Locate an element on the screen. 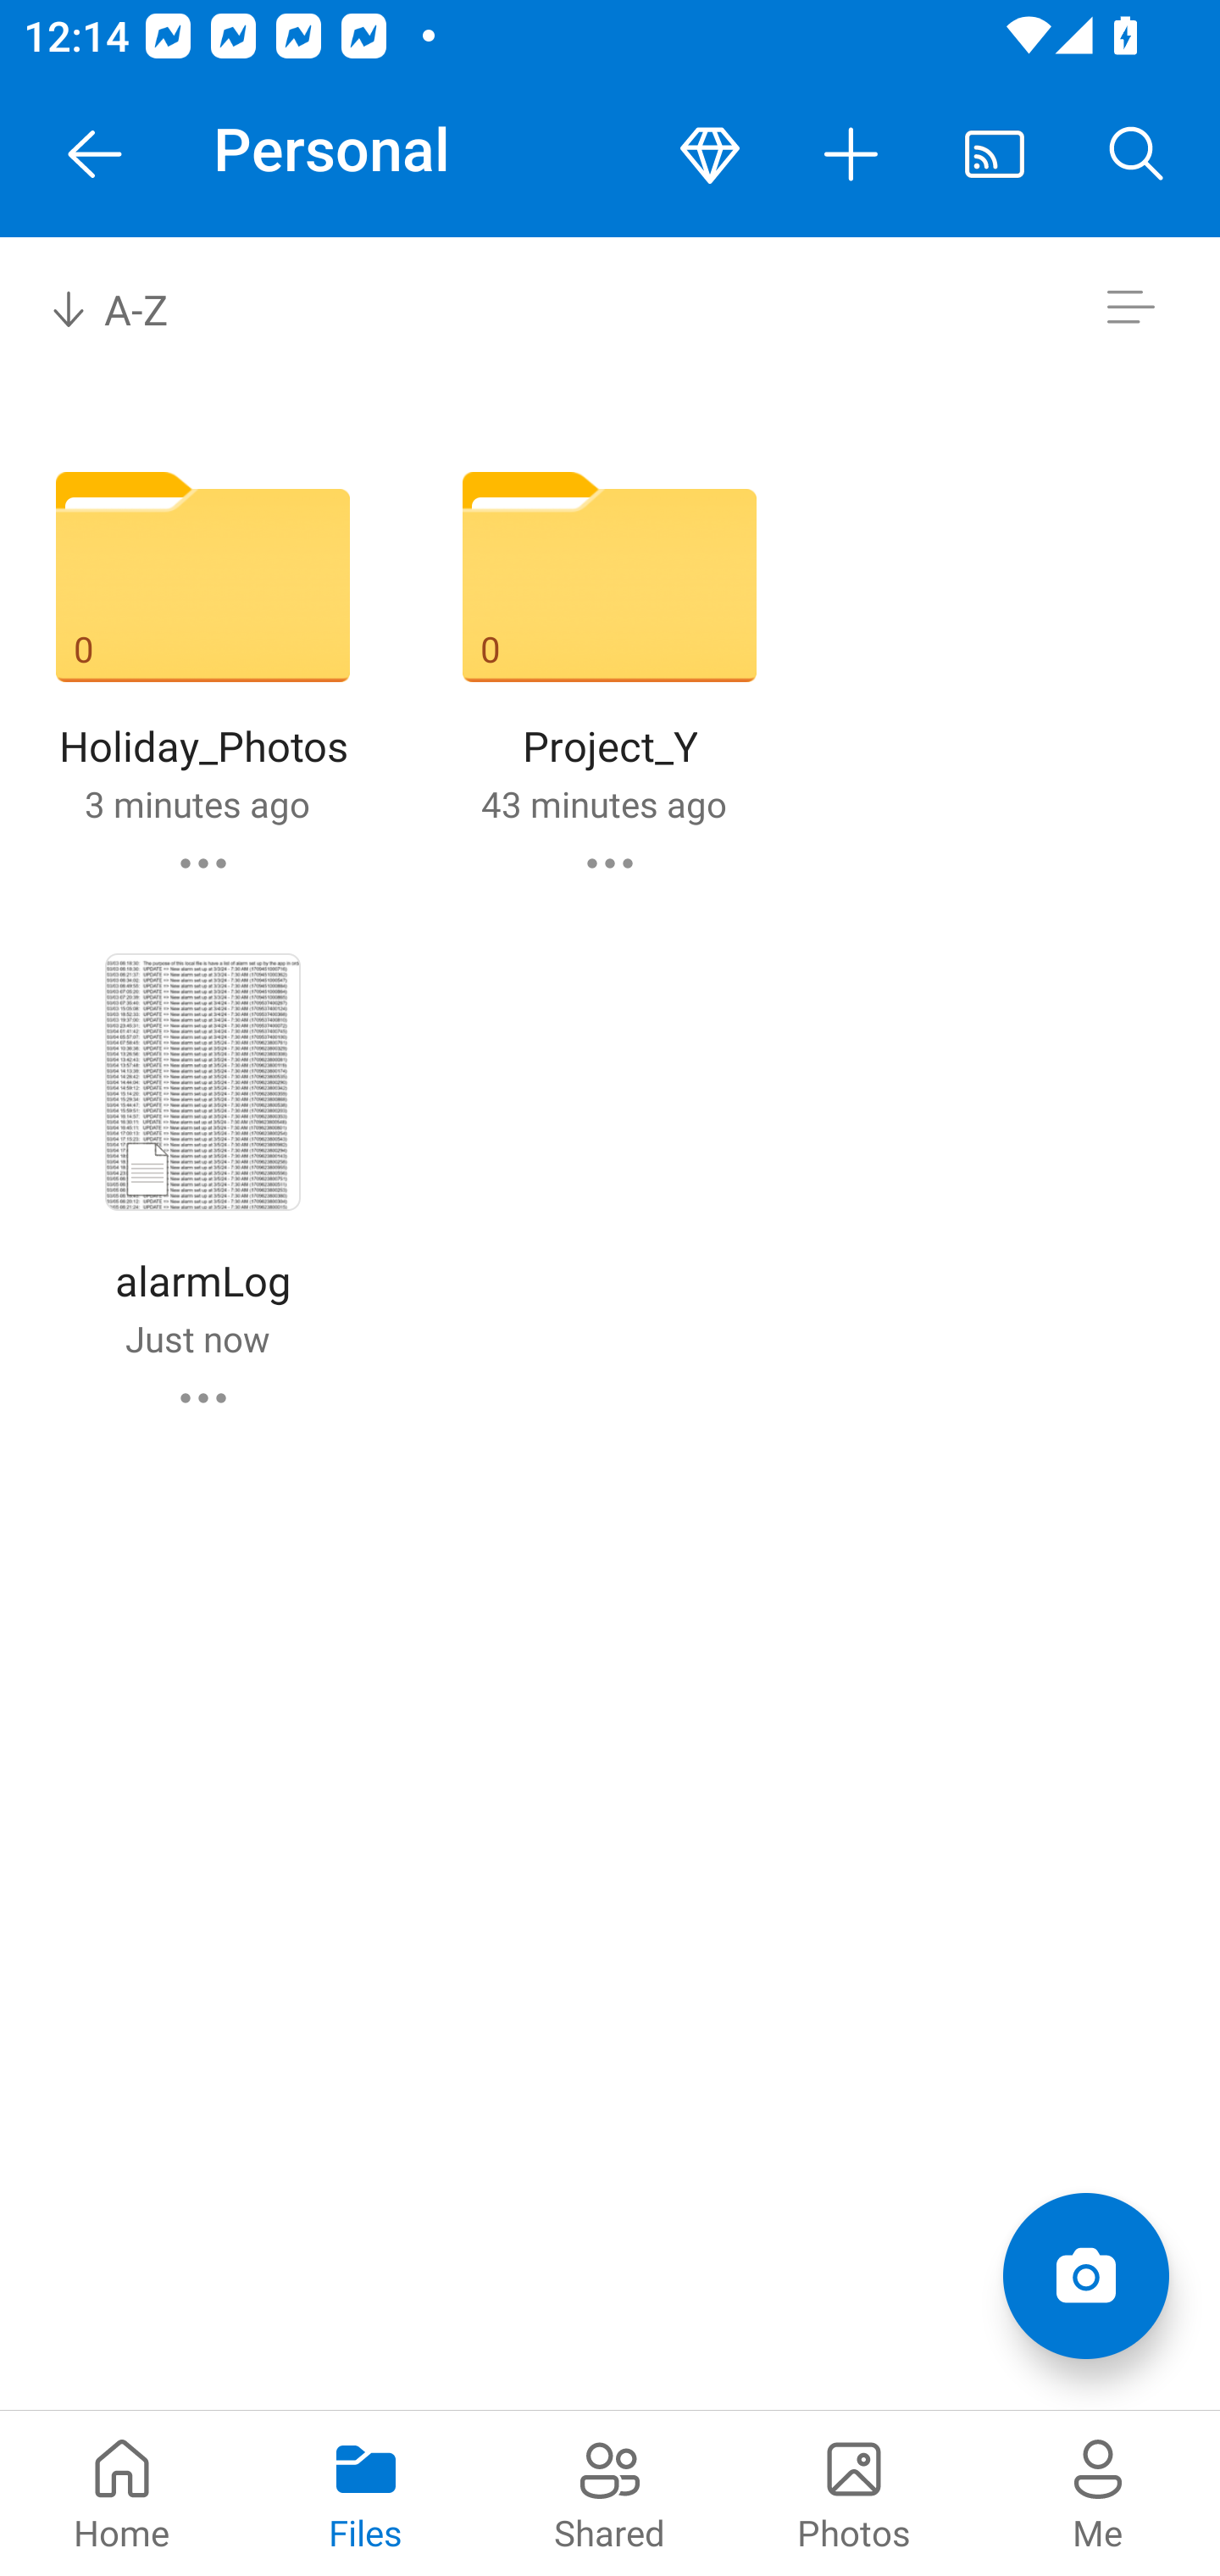  Project_Y commands is located at coordinates (610, 863).